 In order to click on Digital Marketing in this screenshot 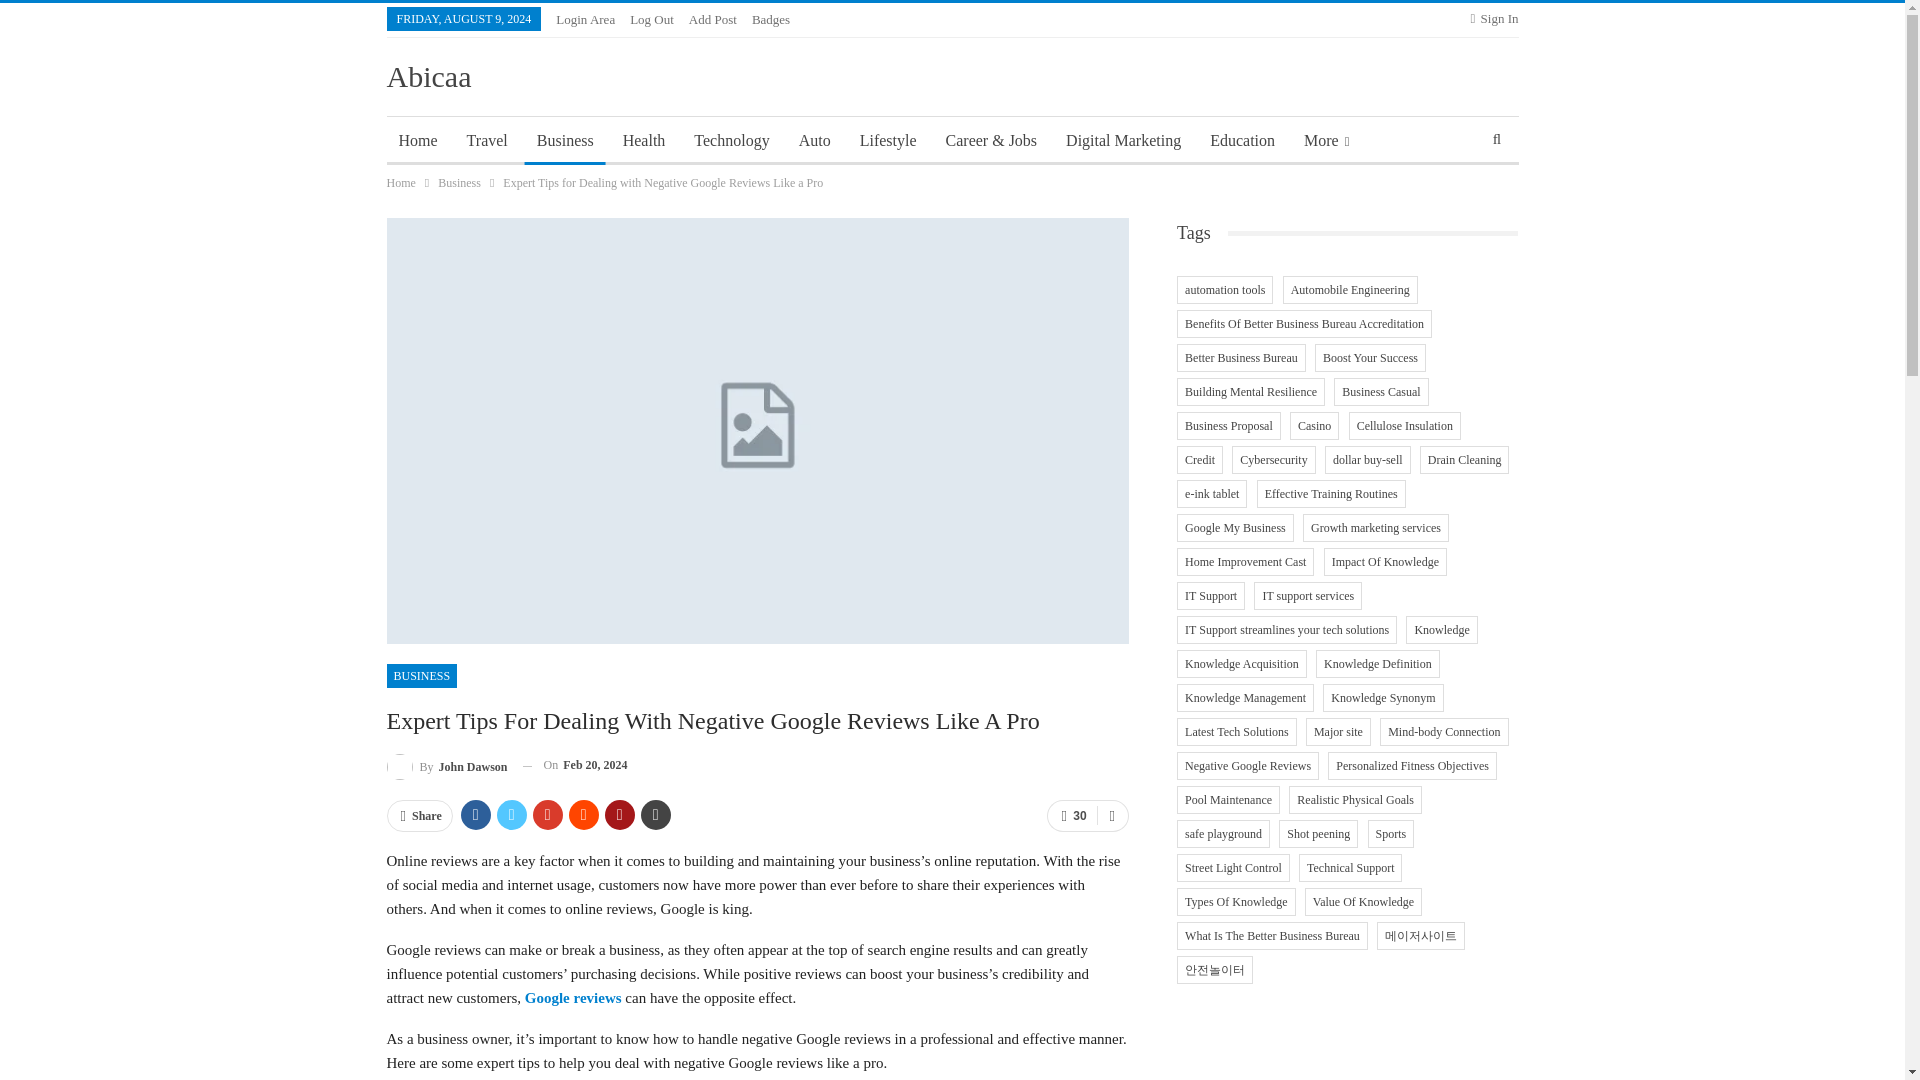, I will do `click(1123, 140)`.